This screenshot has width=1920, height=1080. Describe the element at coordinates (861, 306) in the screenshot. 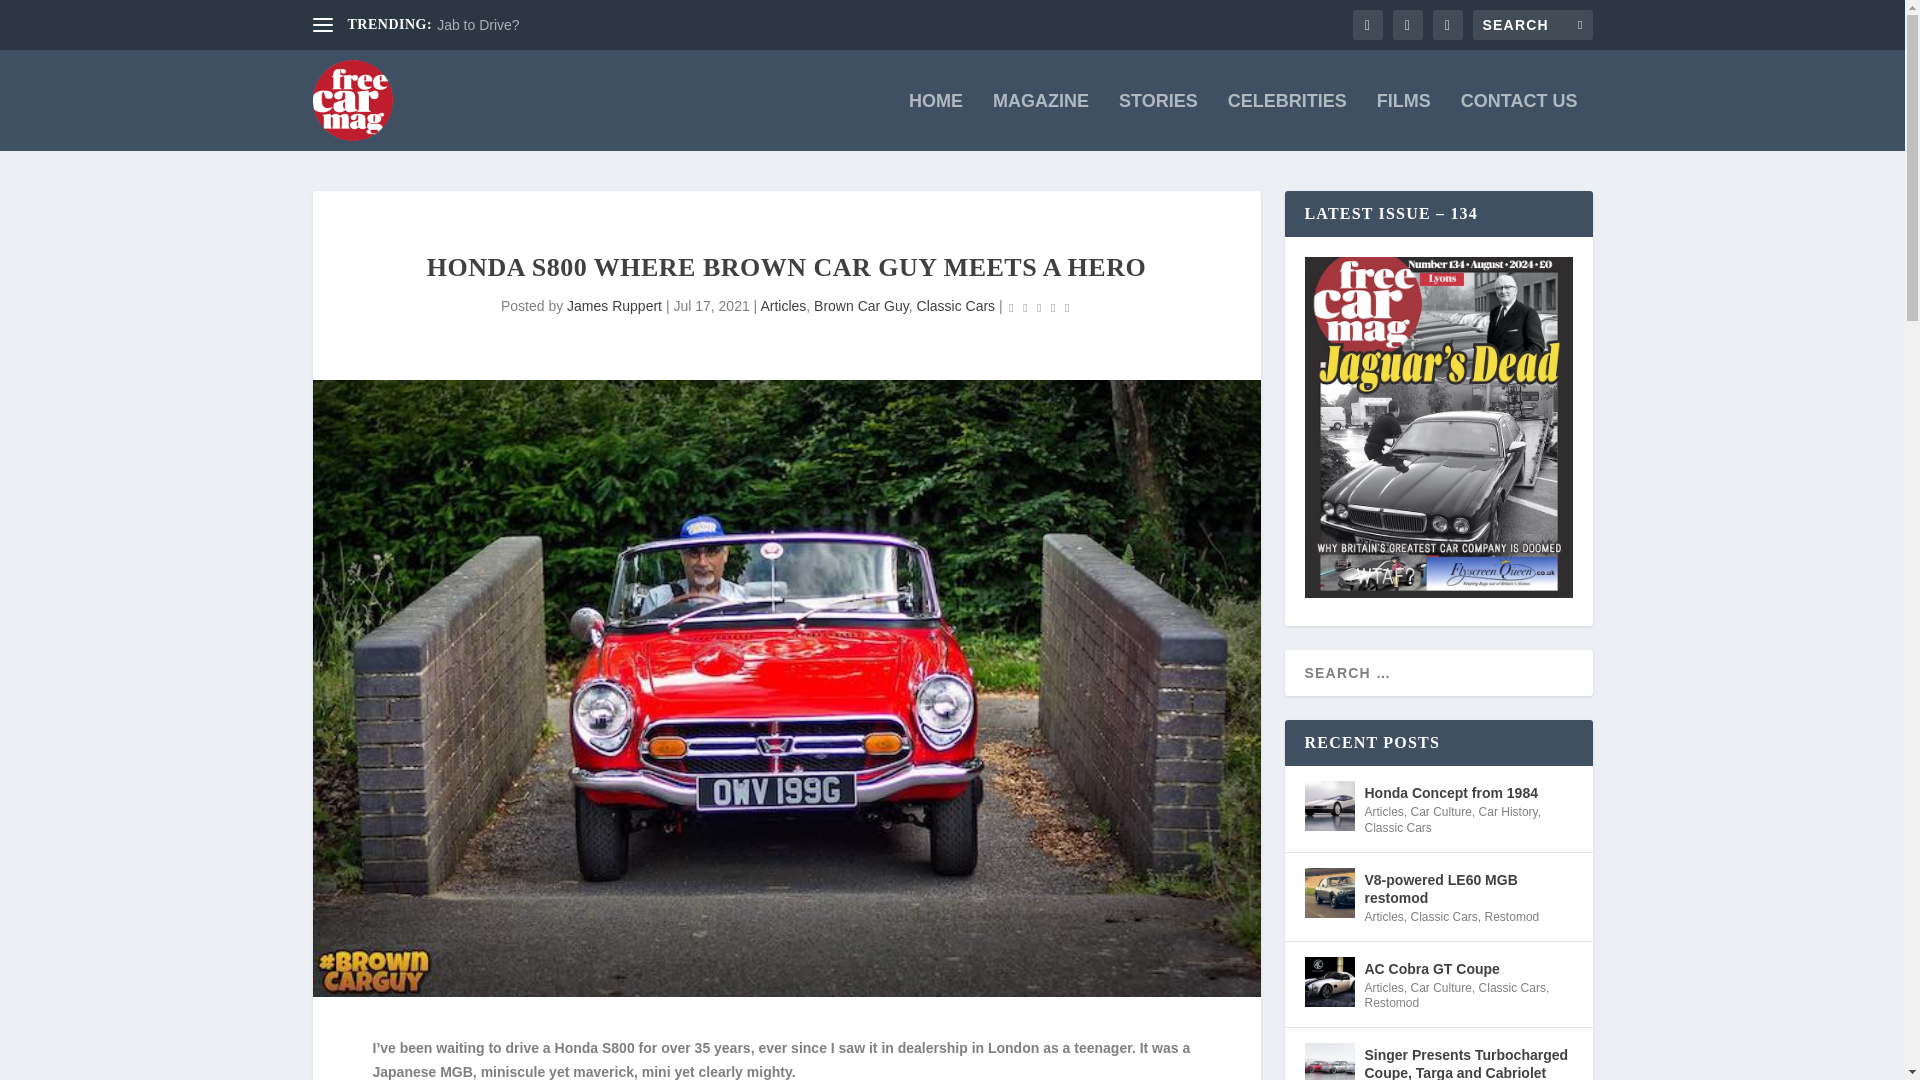

I see `Brown Car Guy` at that location.